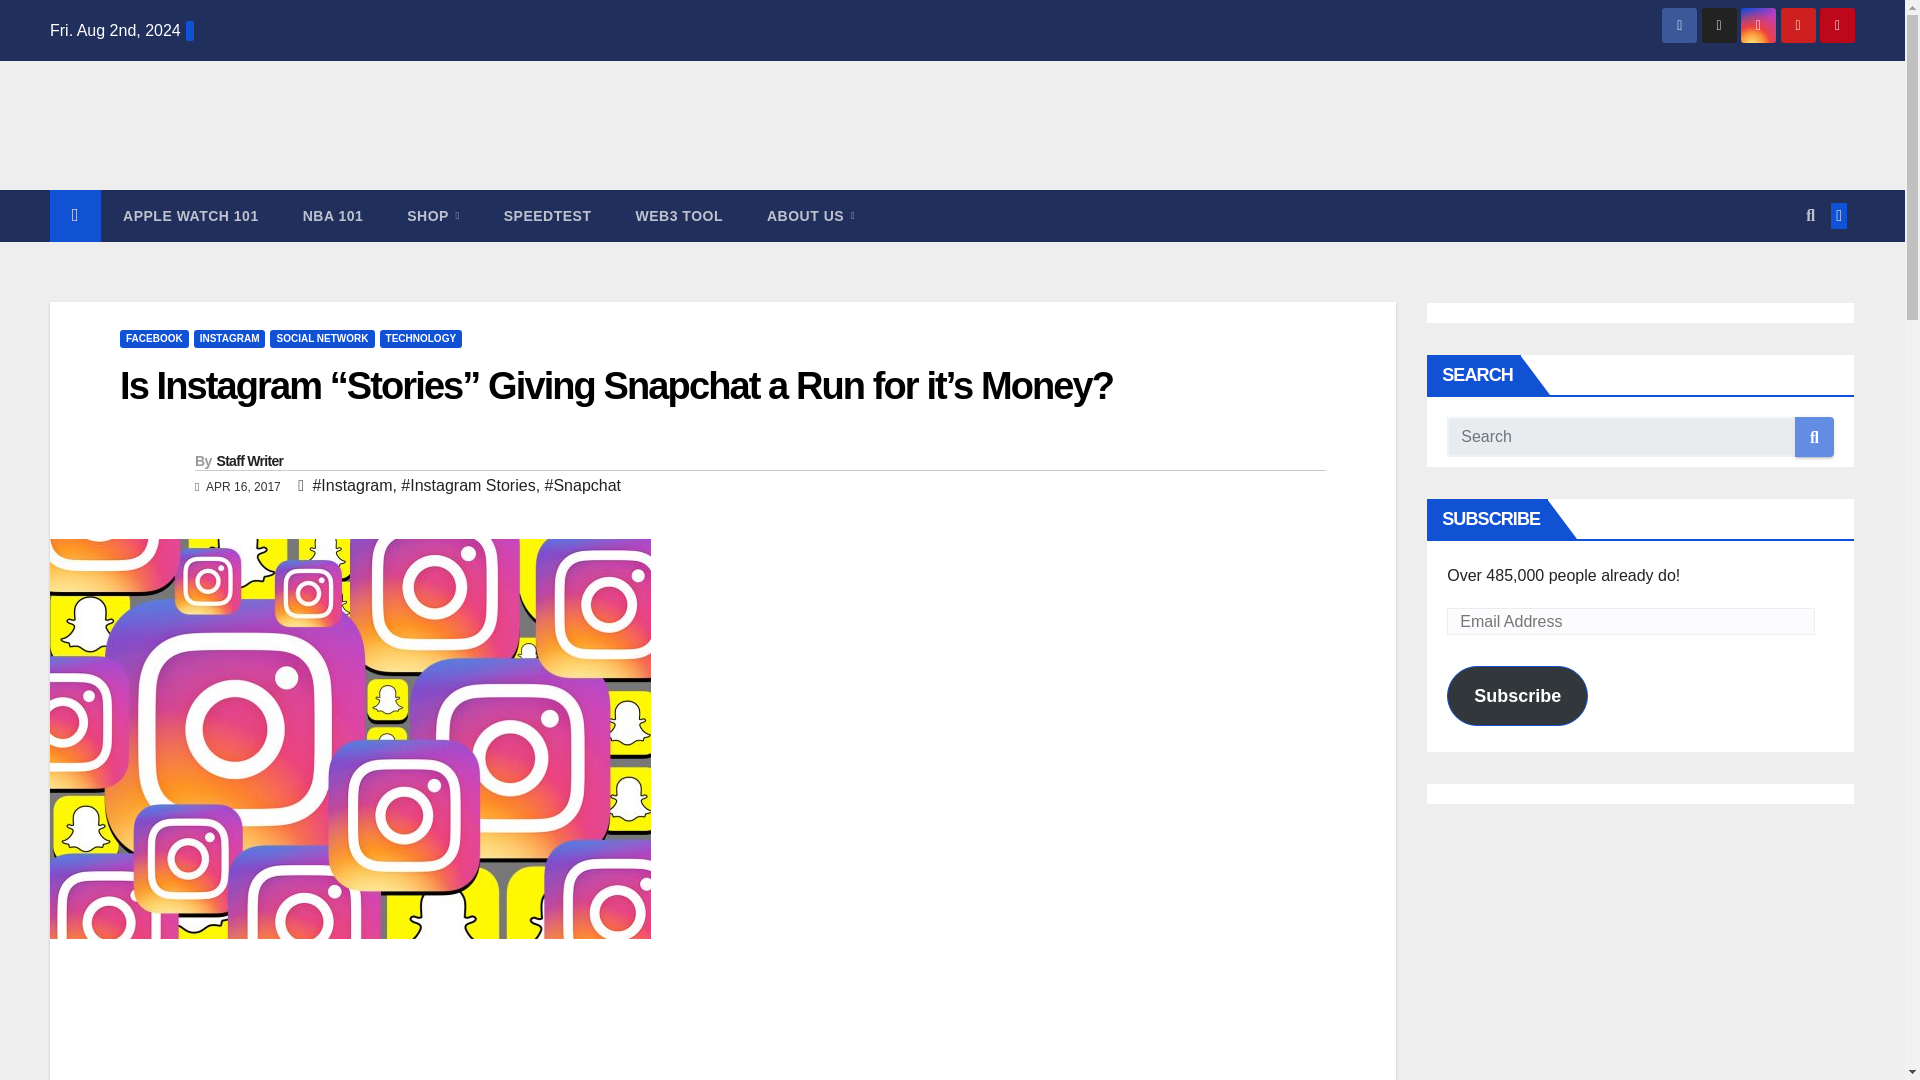 The height and width of the screenshot is (1080, 1920). What do you see at coordinates (679, 216) in the screenshot?
I see `Web3 Tool` at bounding box center [679, 216].